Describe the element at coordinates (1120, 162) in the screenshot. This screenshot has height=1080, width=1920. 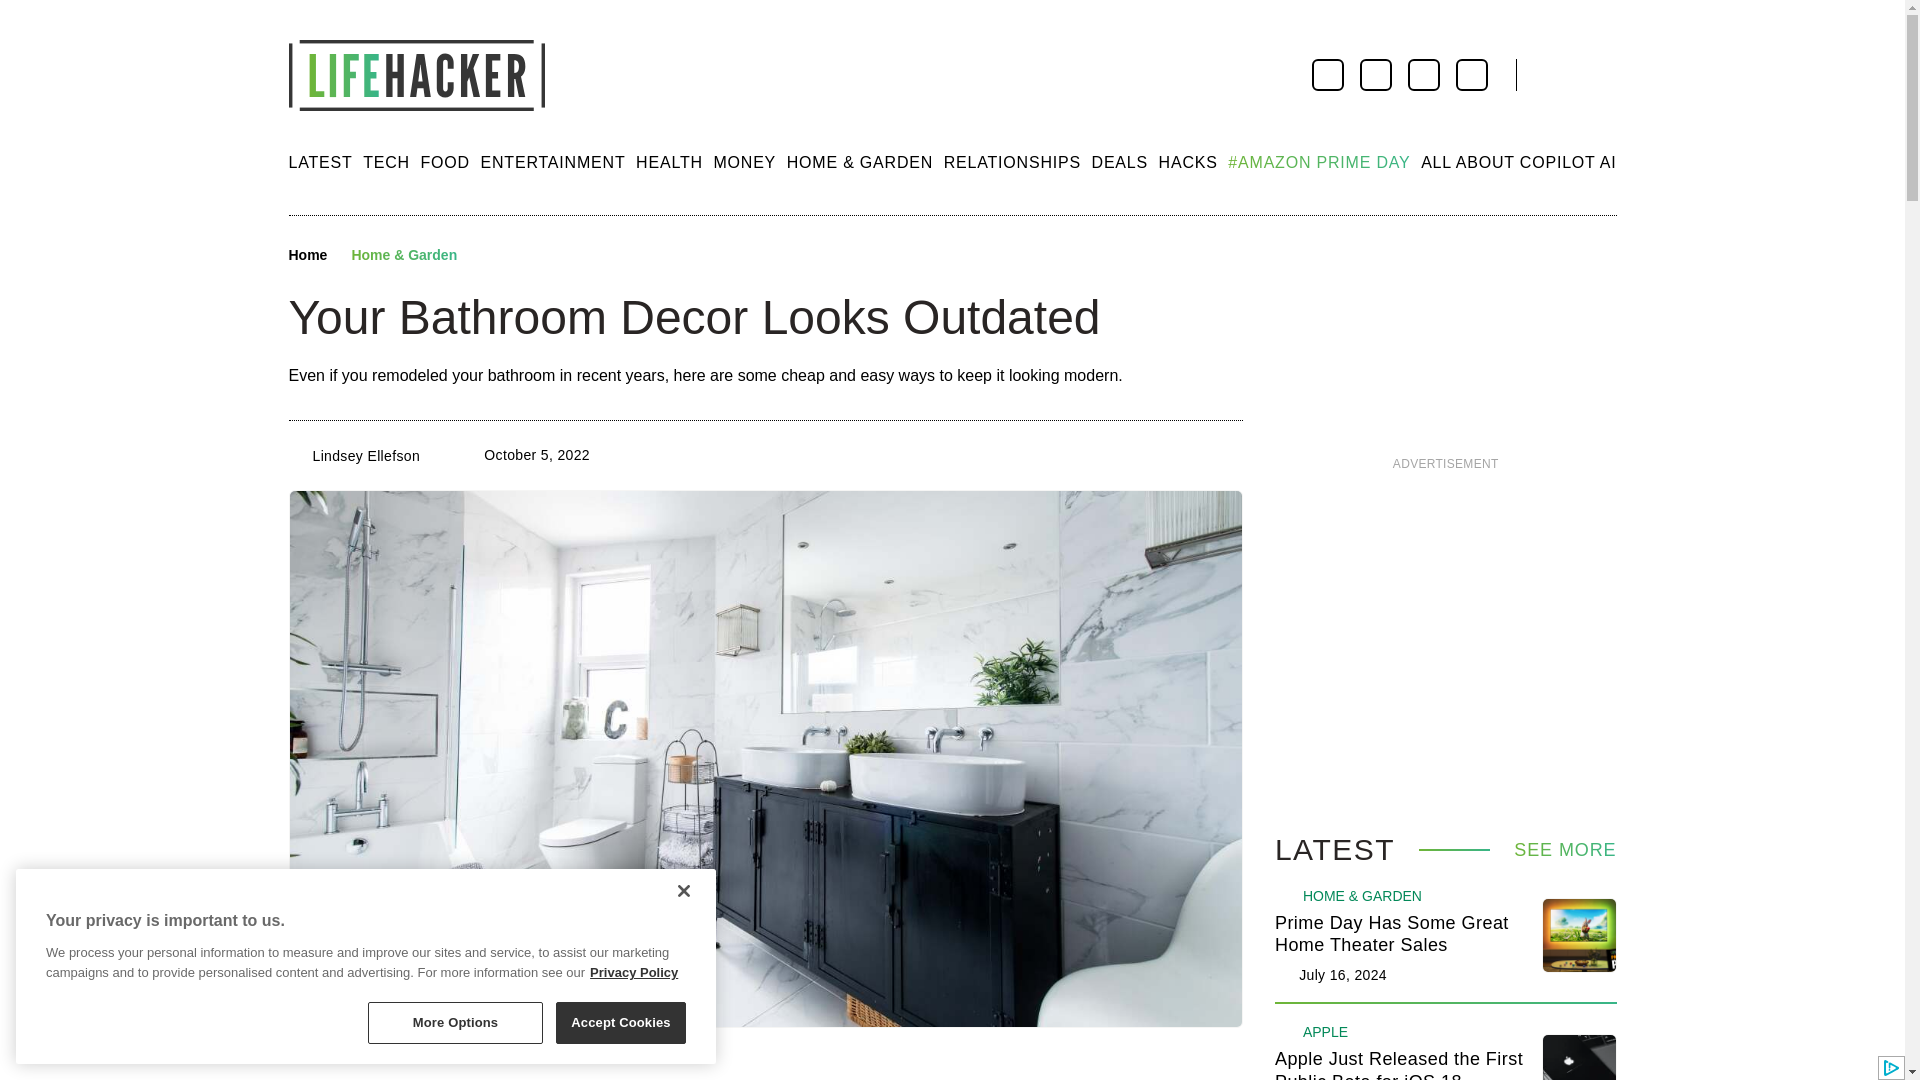
I see `DEALS` at that location.